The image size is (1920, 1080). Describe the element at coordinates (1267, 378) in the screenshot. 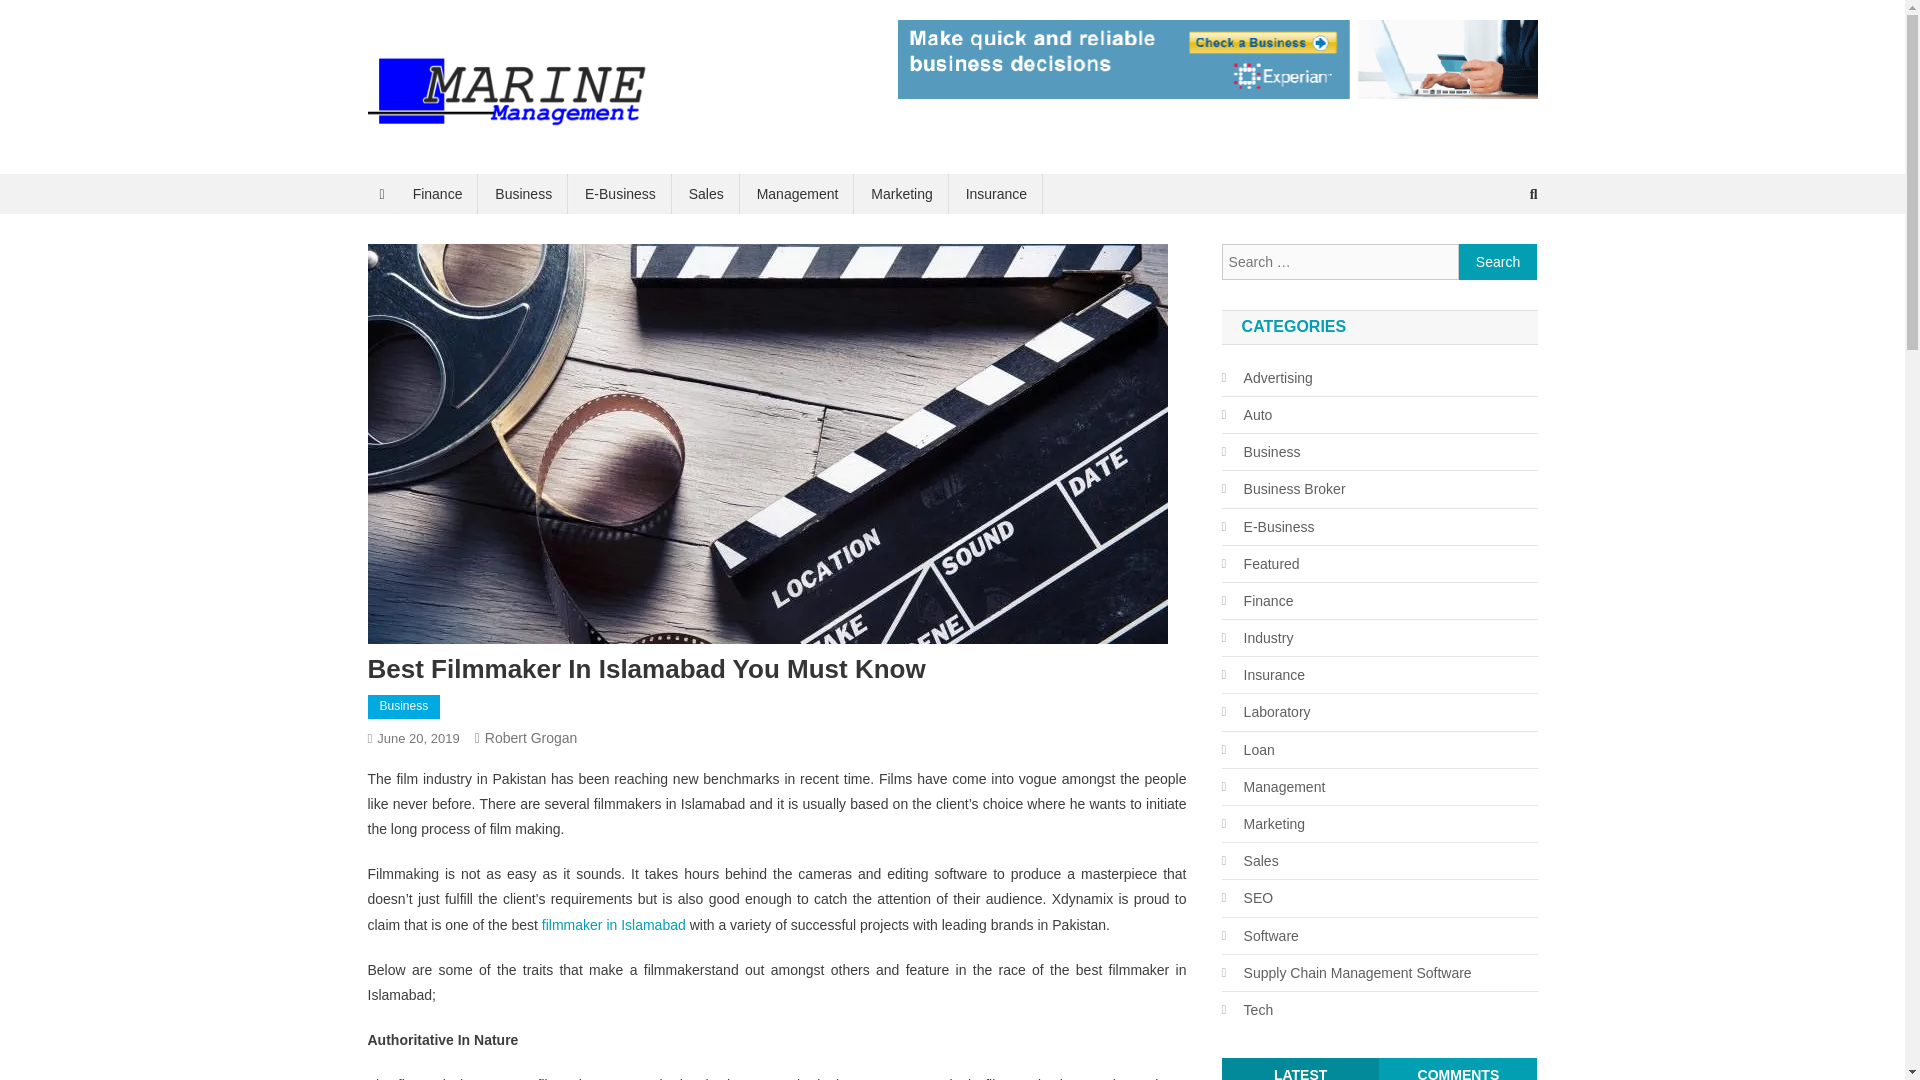

I see `Advertising` at that location.